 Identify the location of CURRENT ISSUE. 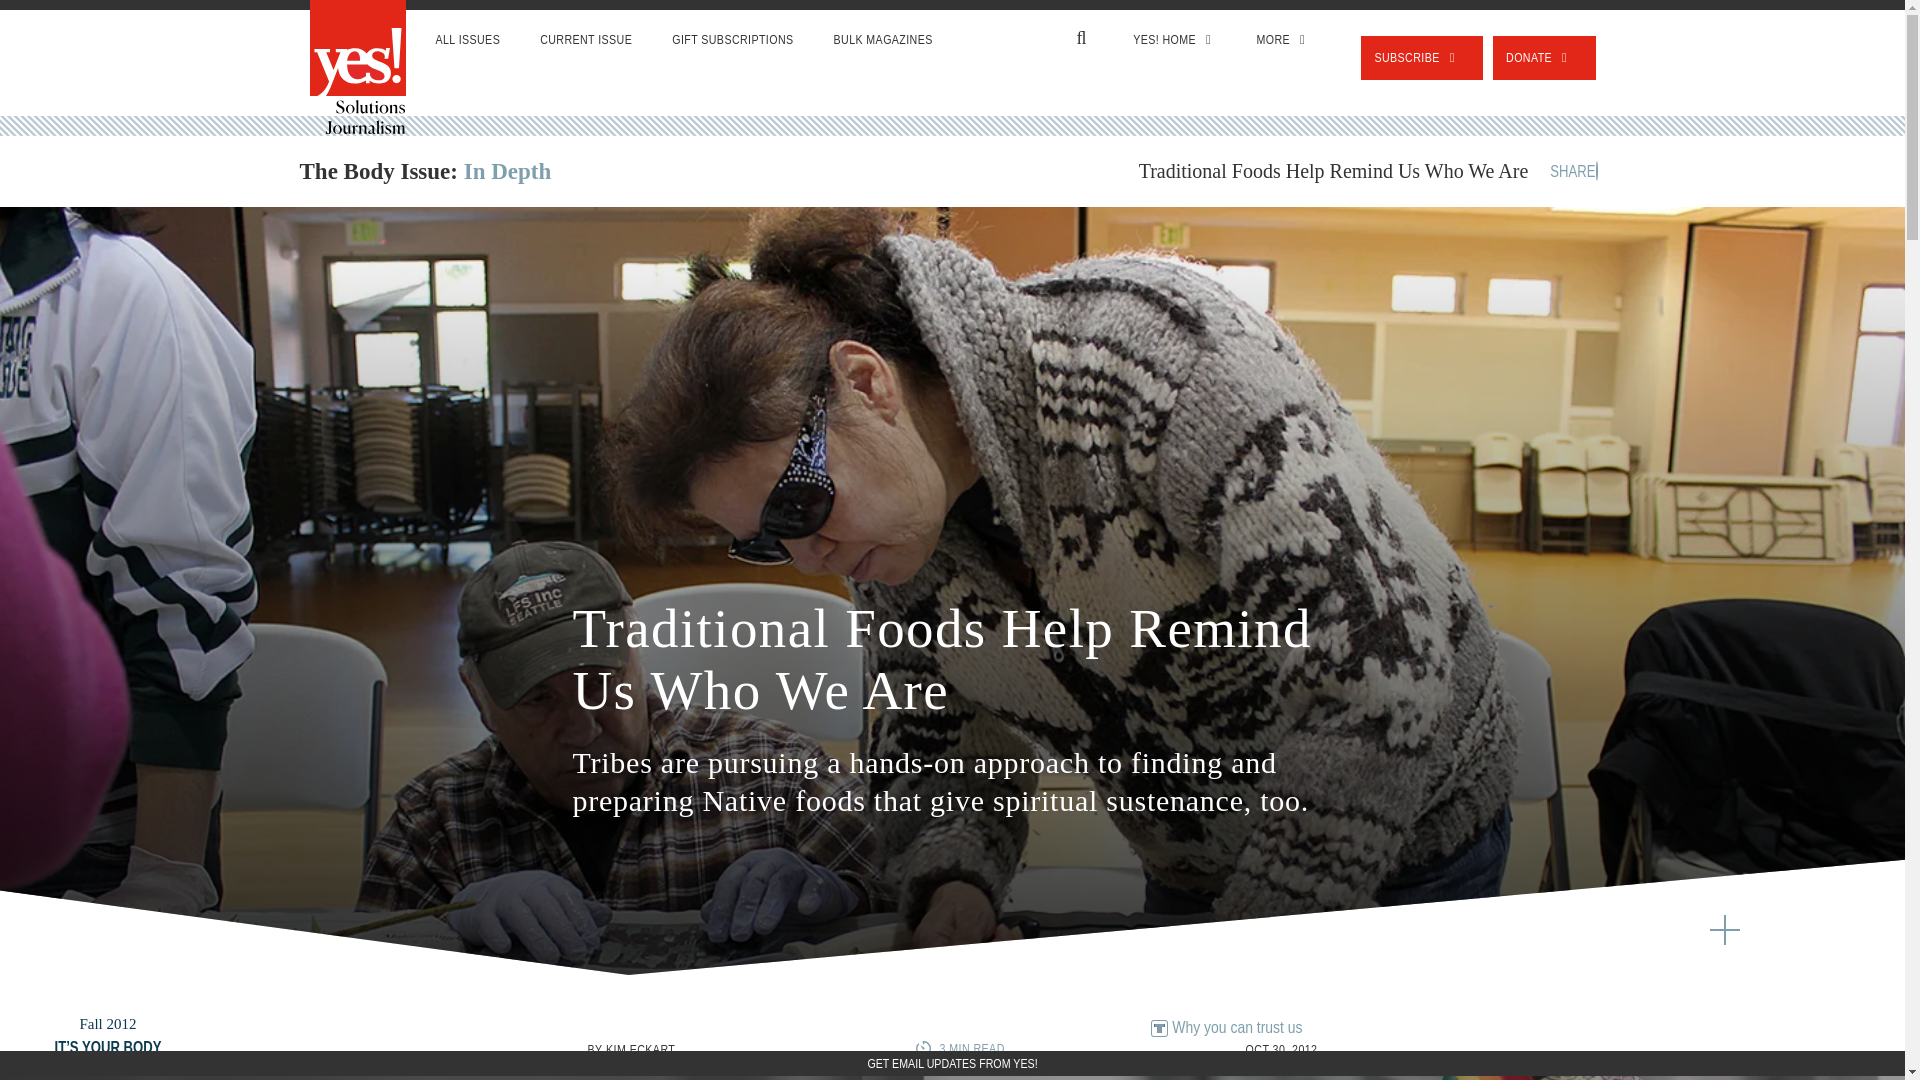
(586, 40).